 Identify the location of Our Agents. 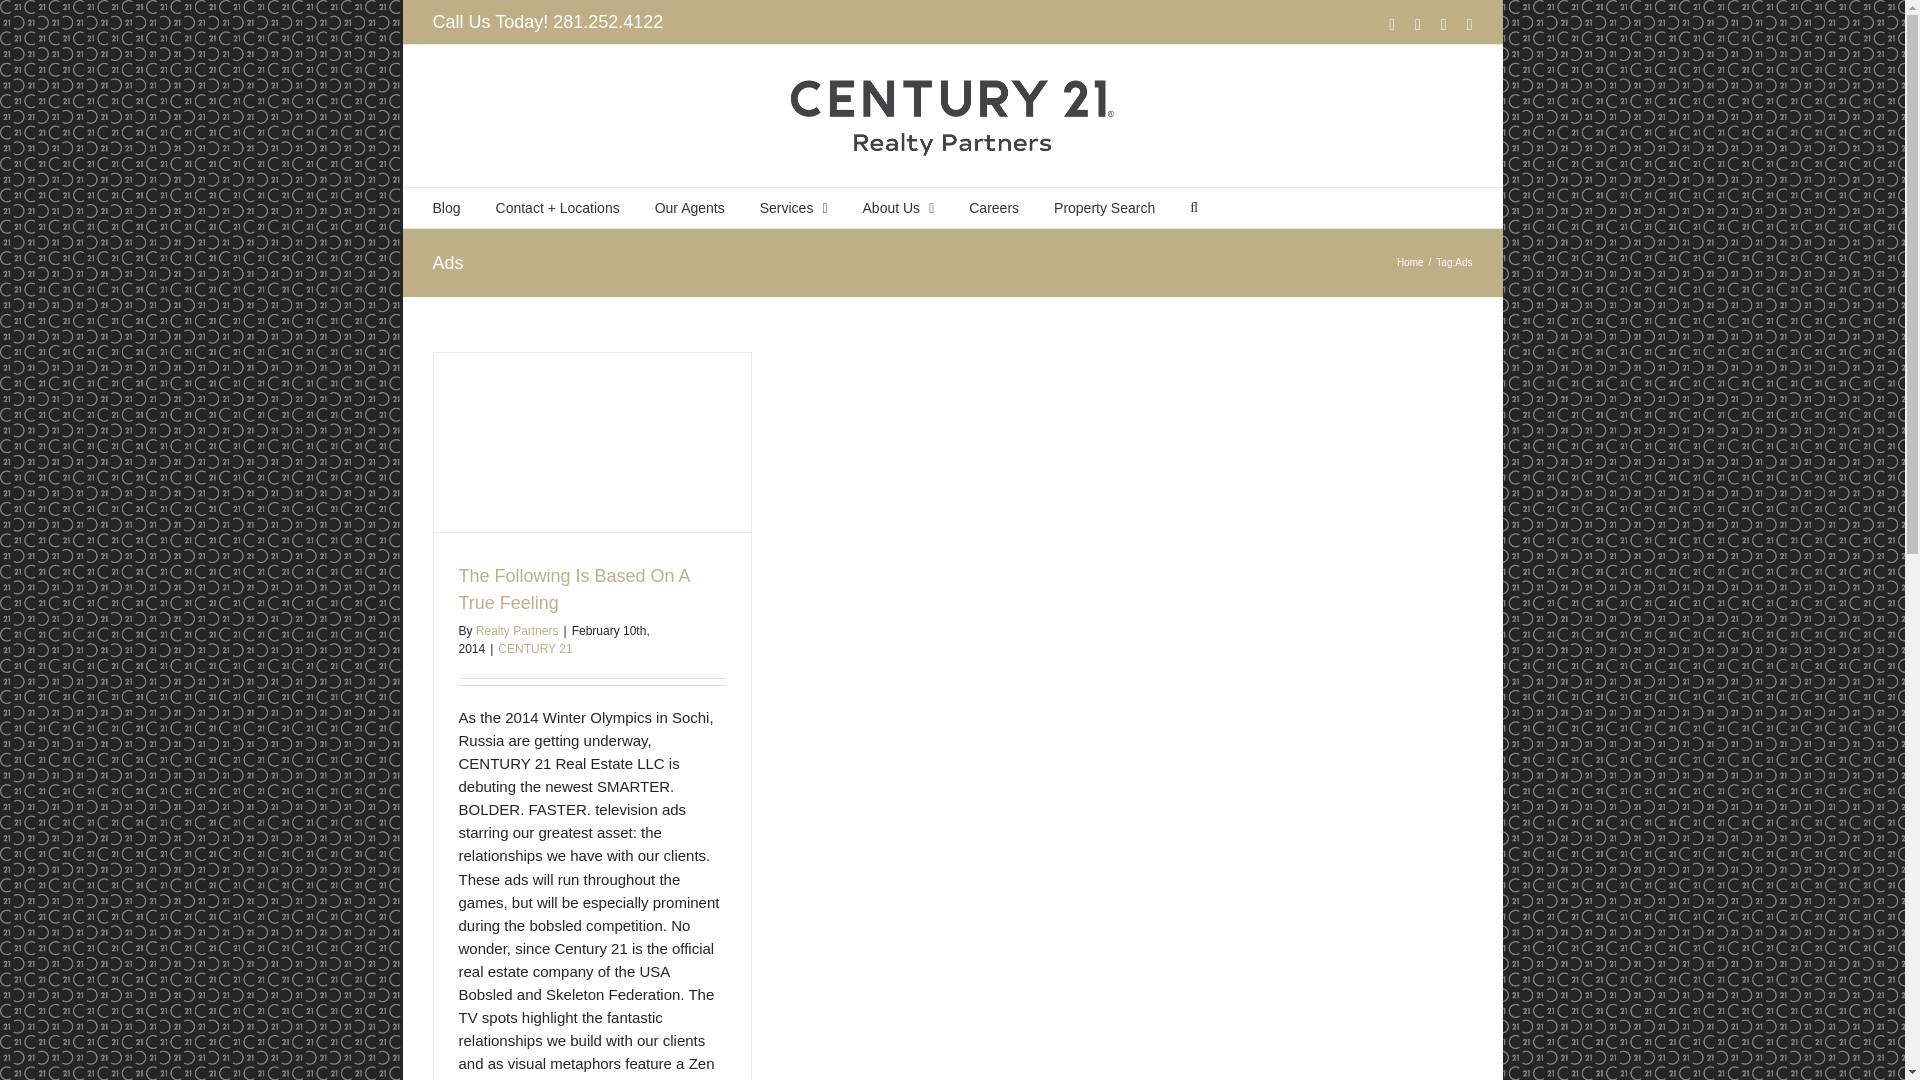
(690, 207).